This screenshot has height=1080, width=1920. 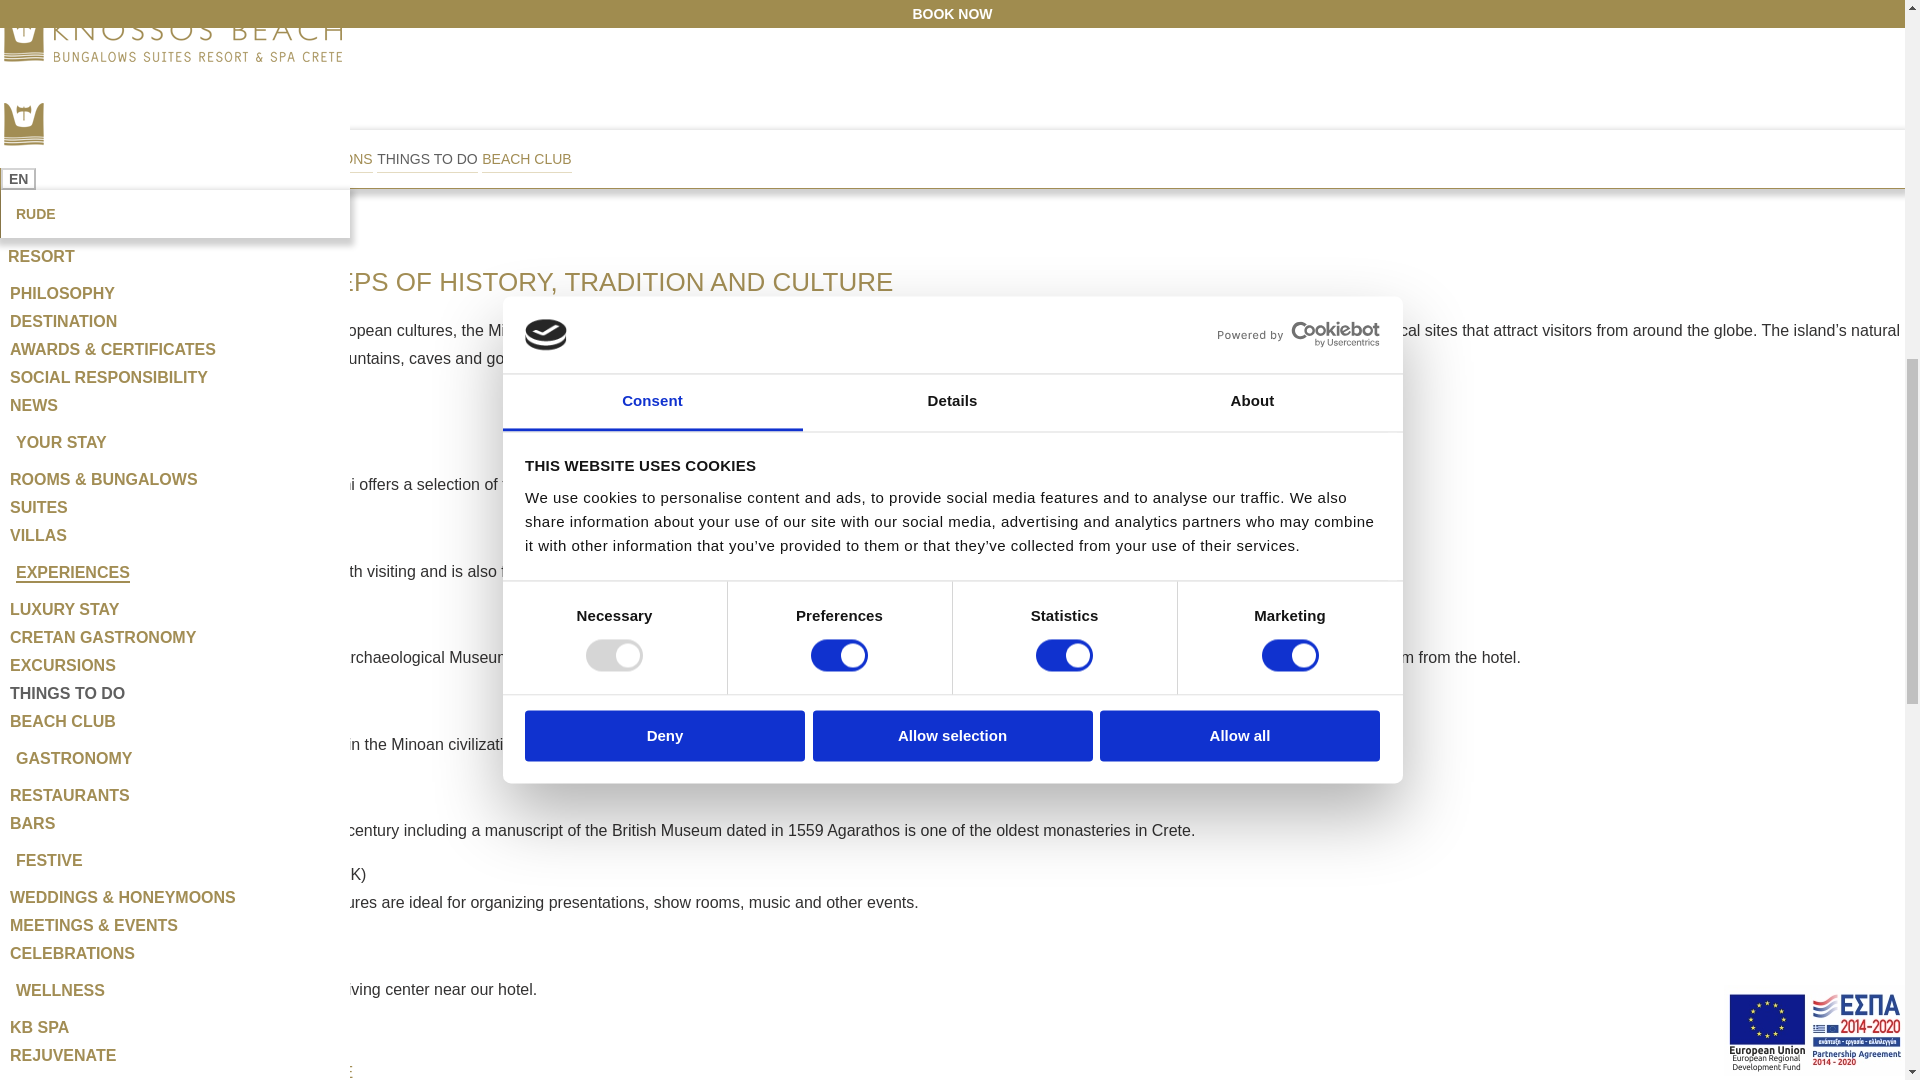 What do you see at coordinates (326, 158) in the screenshot?
I see `EXCURSIONS` at bounding box center [326, 158].